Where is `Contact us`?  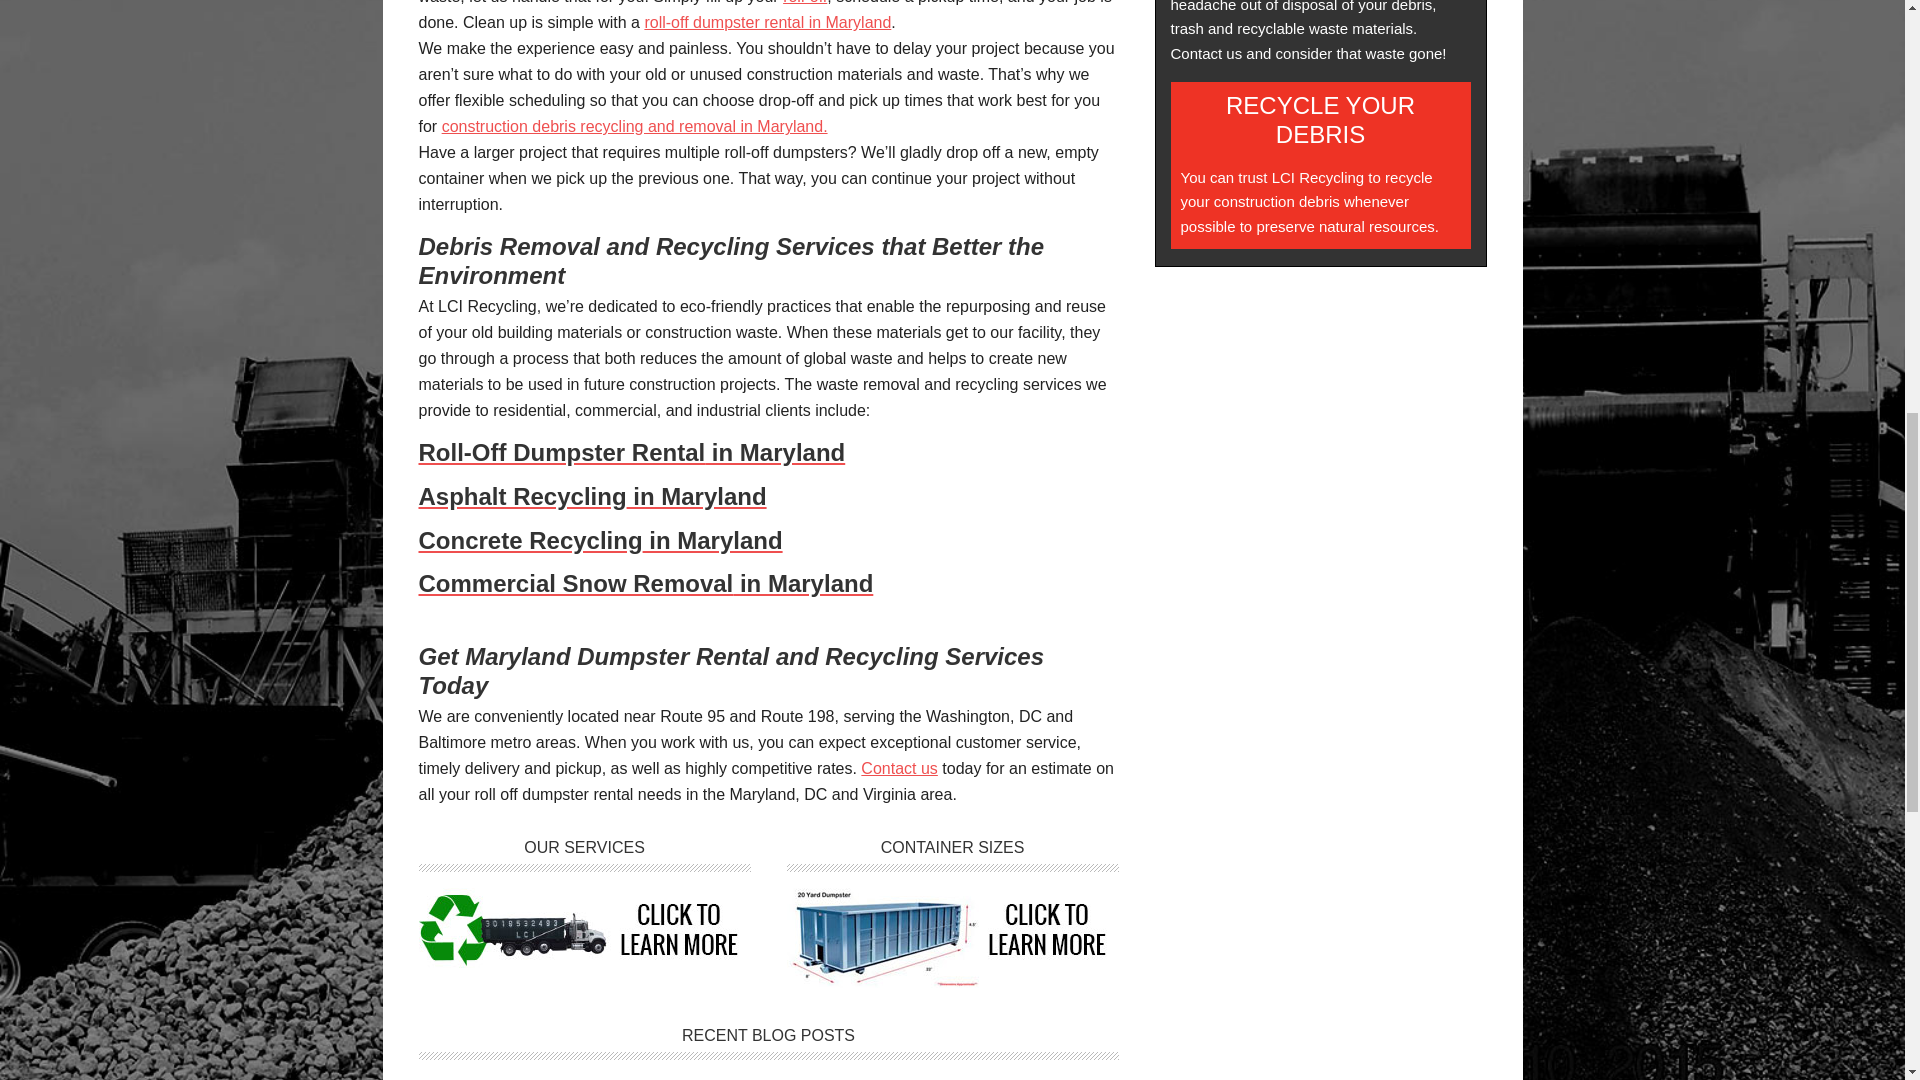
Contact us is located at coordinates (898, 768).